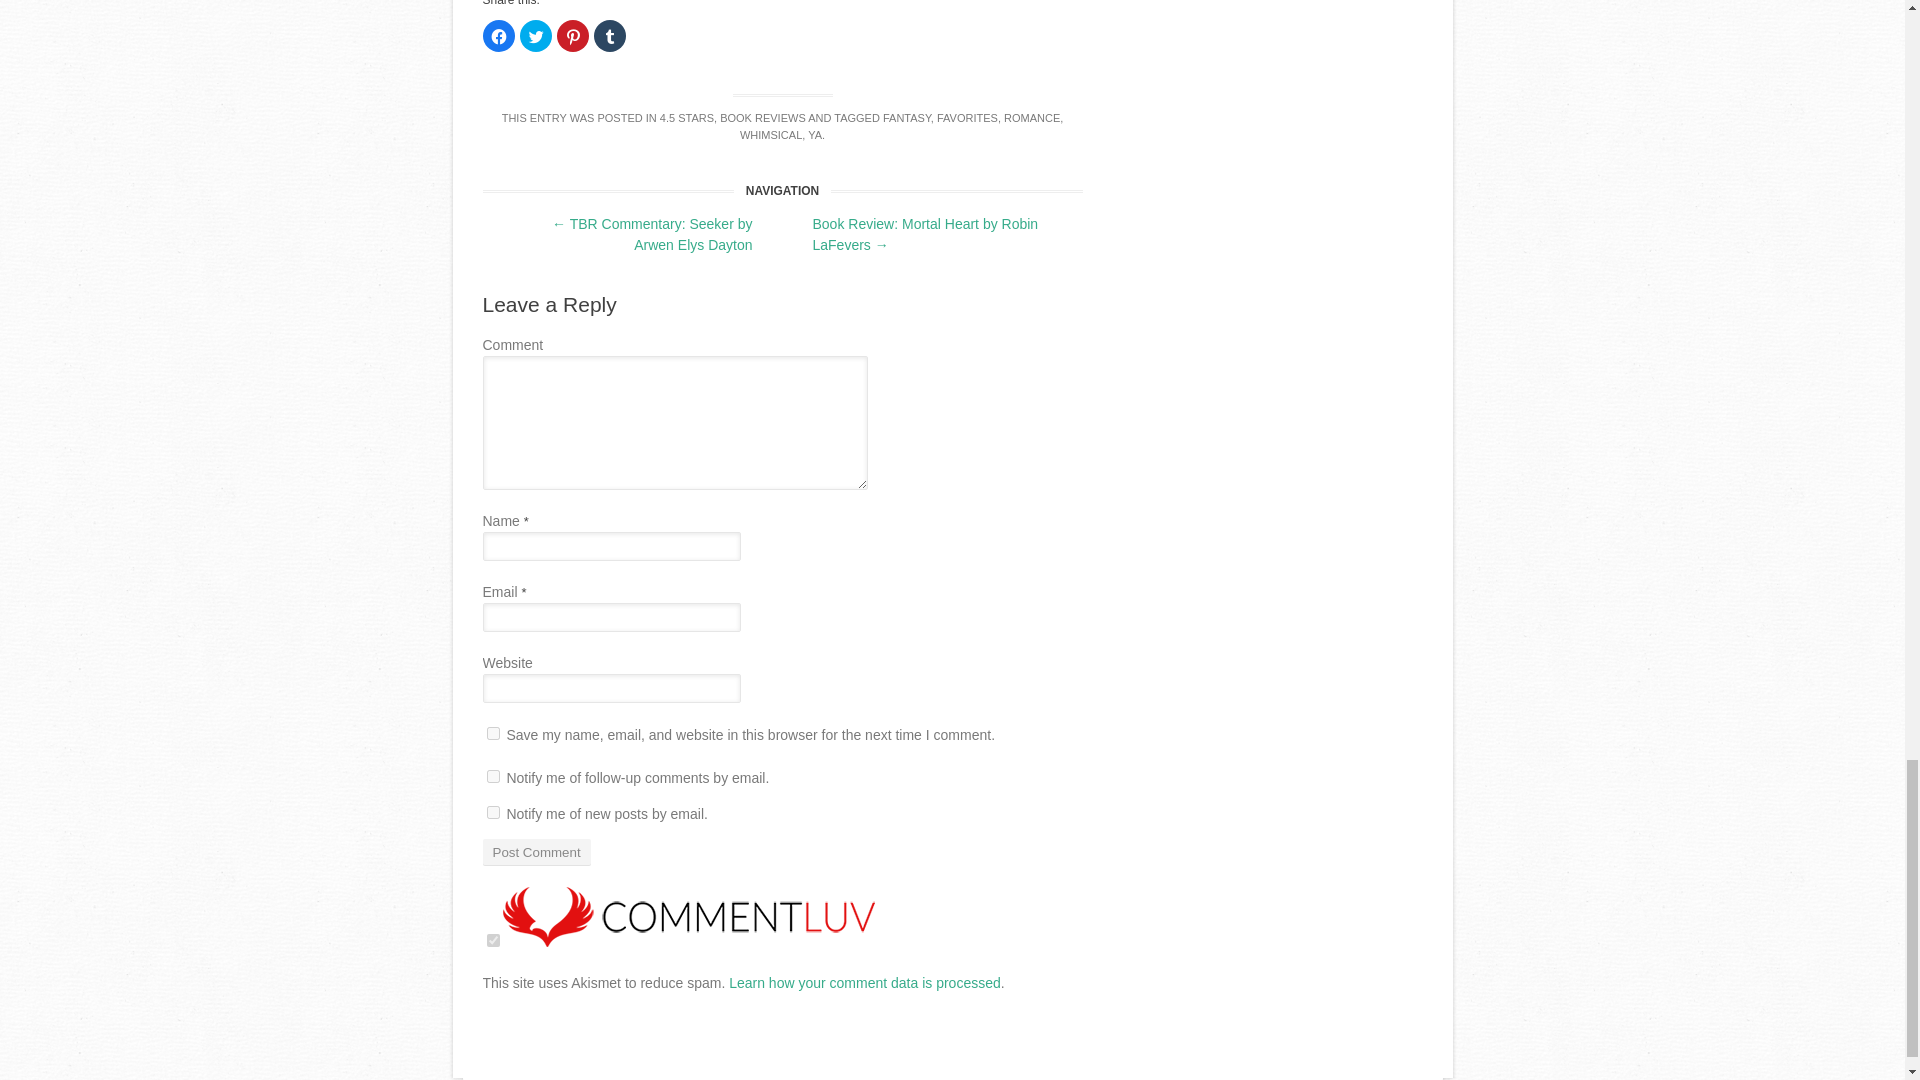  What do you see at coordinates (907, 118) in the screenshot?
I see `FANTASY` at bounding box center [907, 118].